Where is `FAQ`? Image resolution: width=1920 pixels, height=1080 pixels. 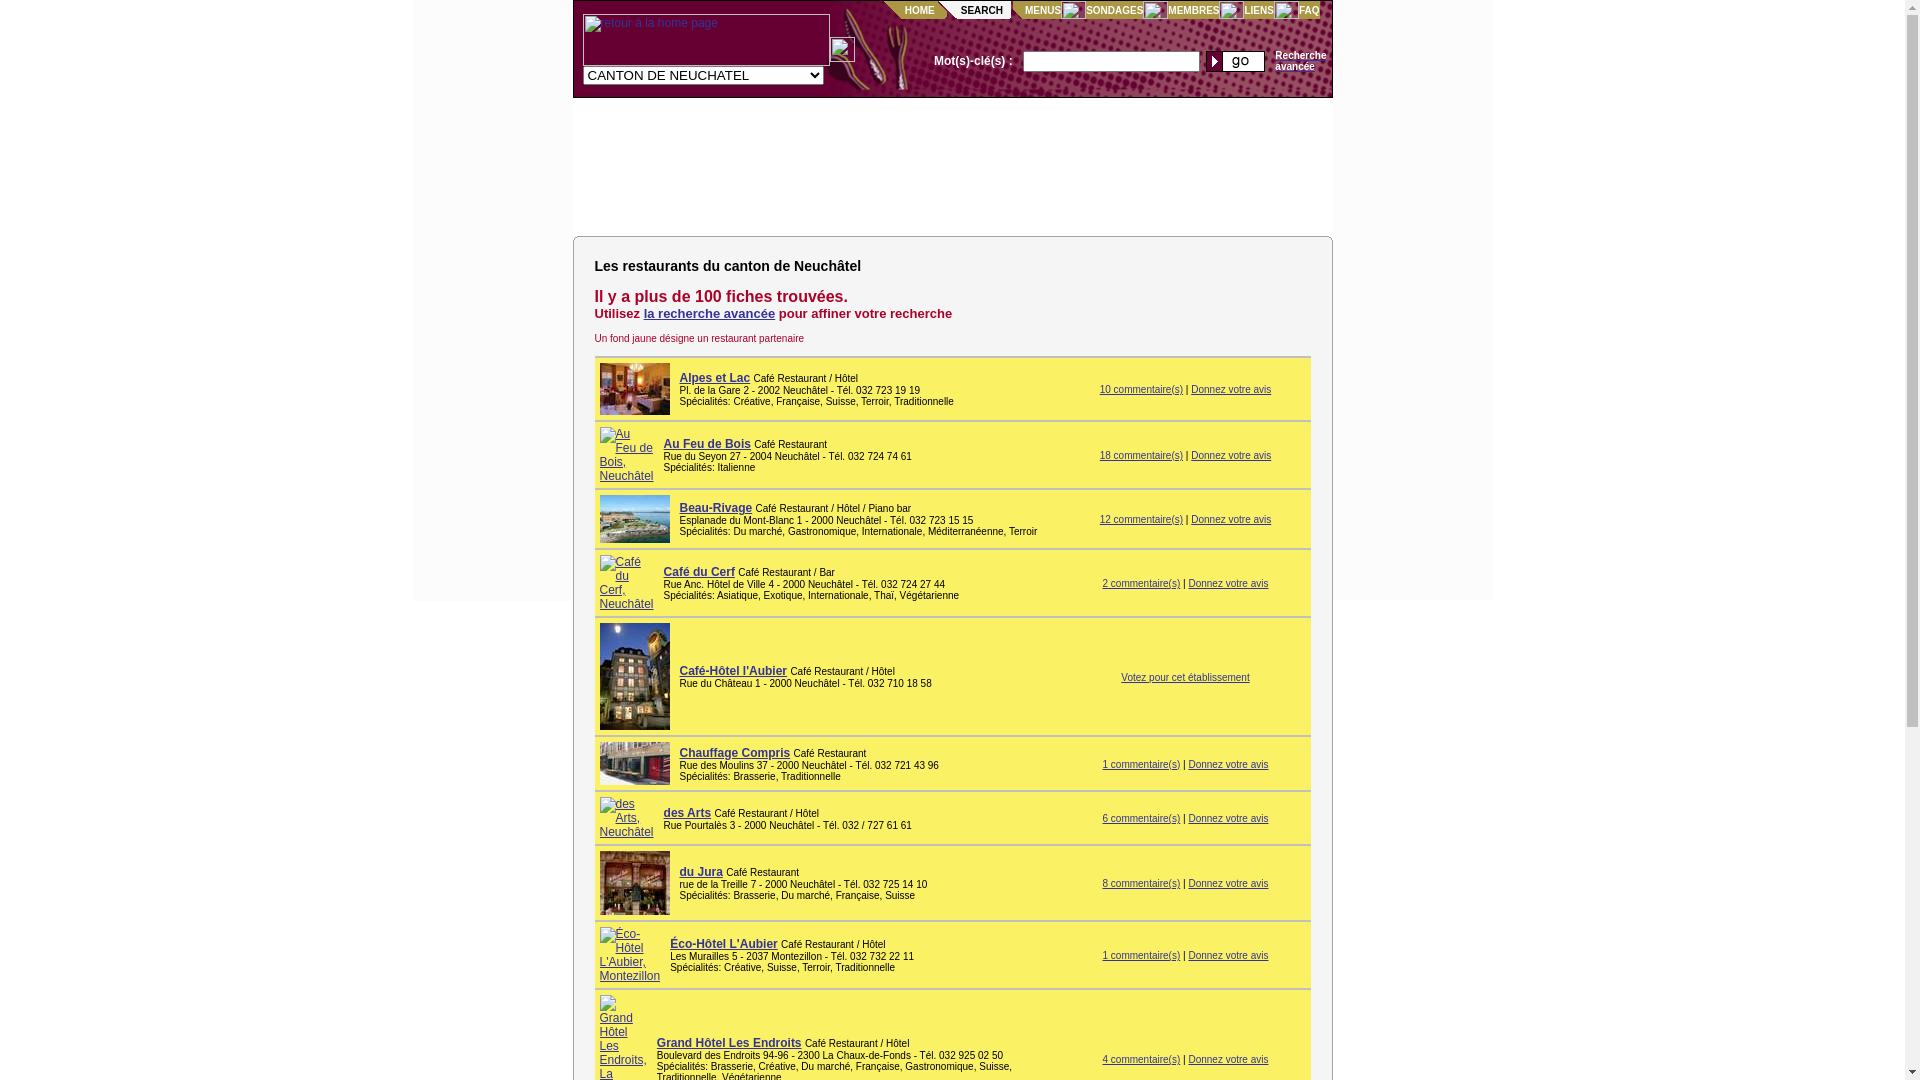
FAQ is located at coordinates (1310, 10).